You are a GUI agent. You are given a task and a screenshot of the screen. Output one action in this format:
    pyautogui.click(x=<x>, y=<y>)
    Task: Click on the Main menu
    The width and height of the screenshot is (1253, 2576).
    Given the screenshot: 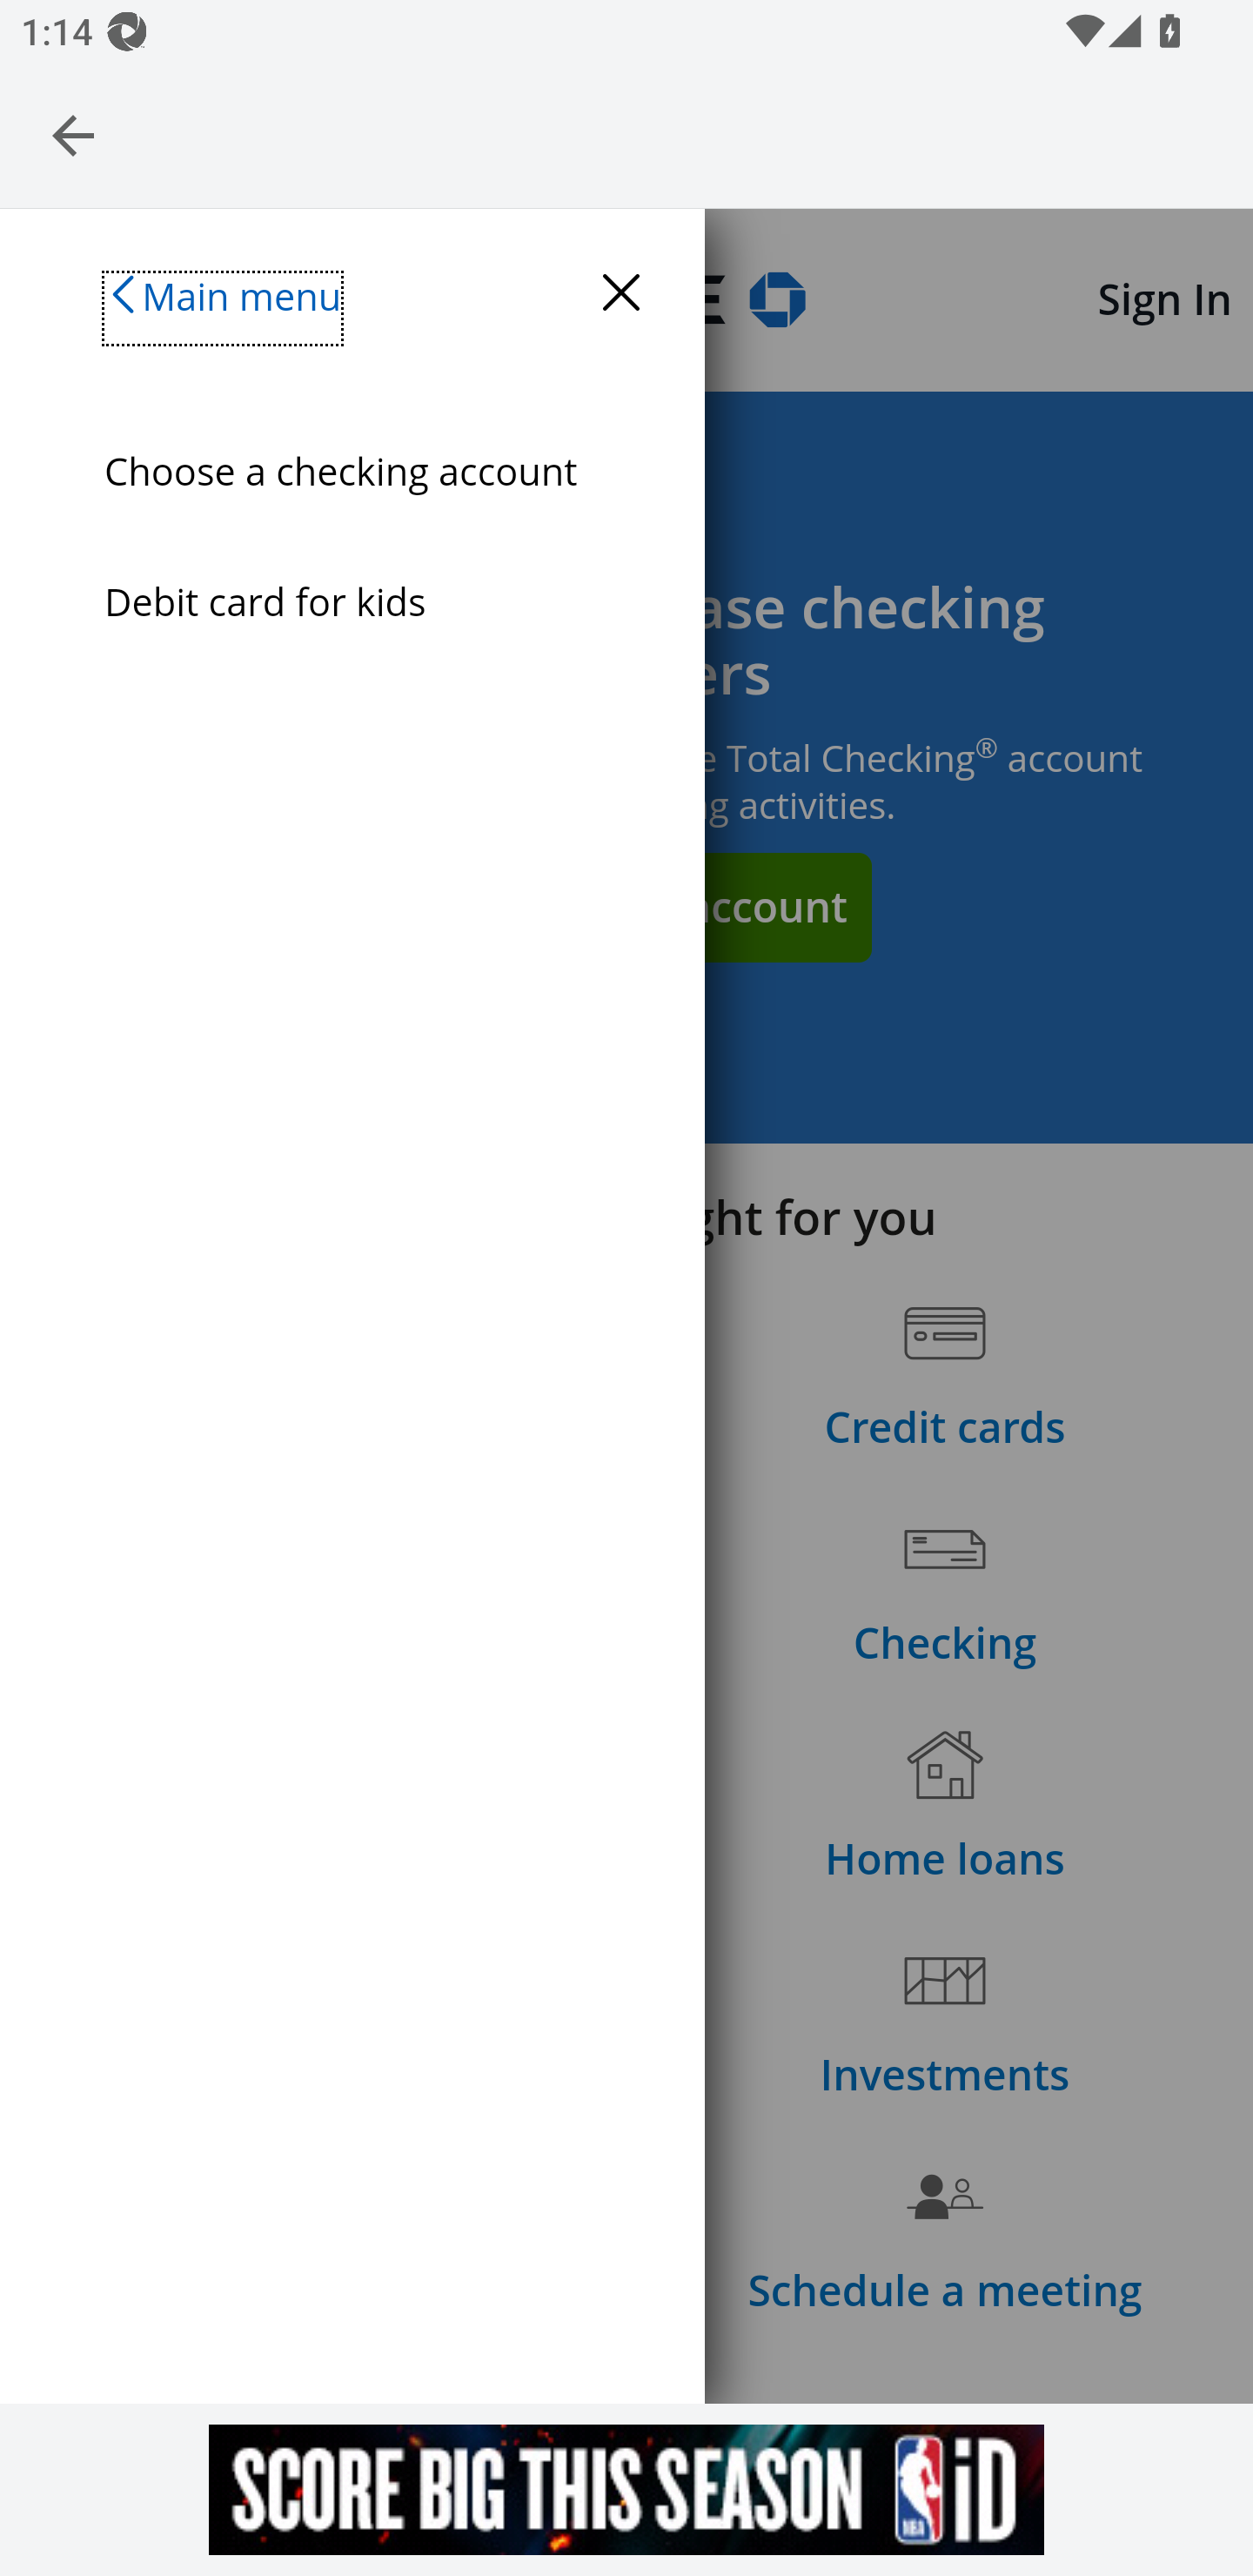 What is the action you would take?
    pyautogui.click(x=223, y=307)
    